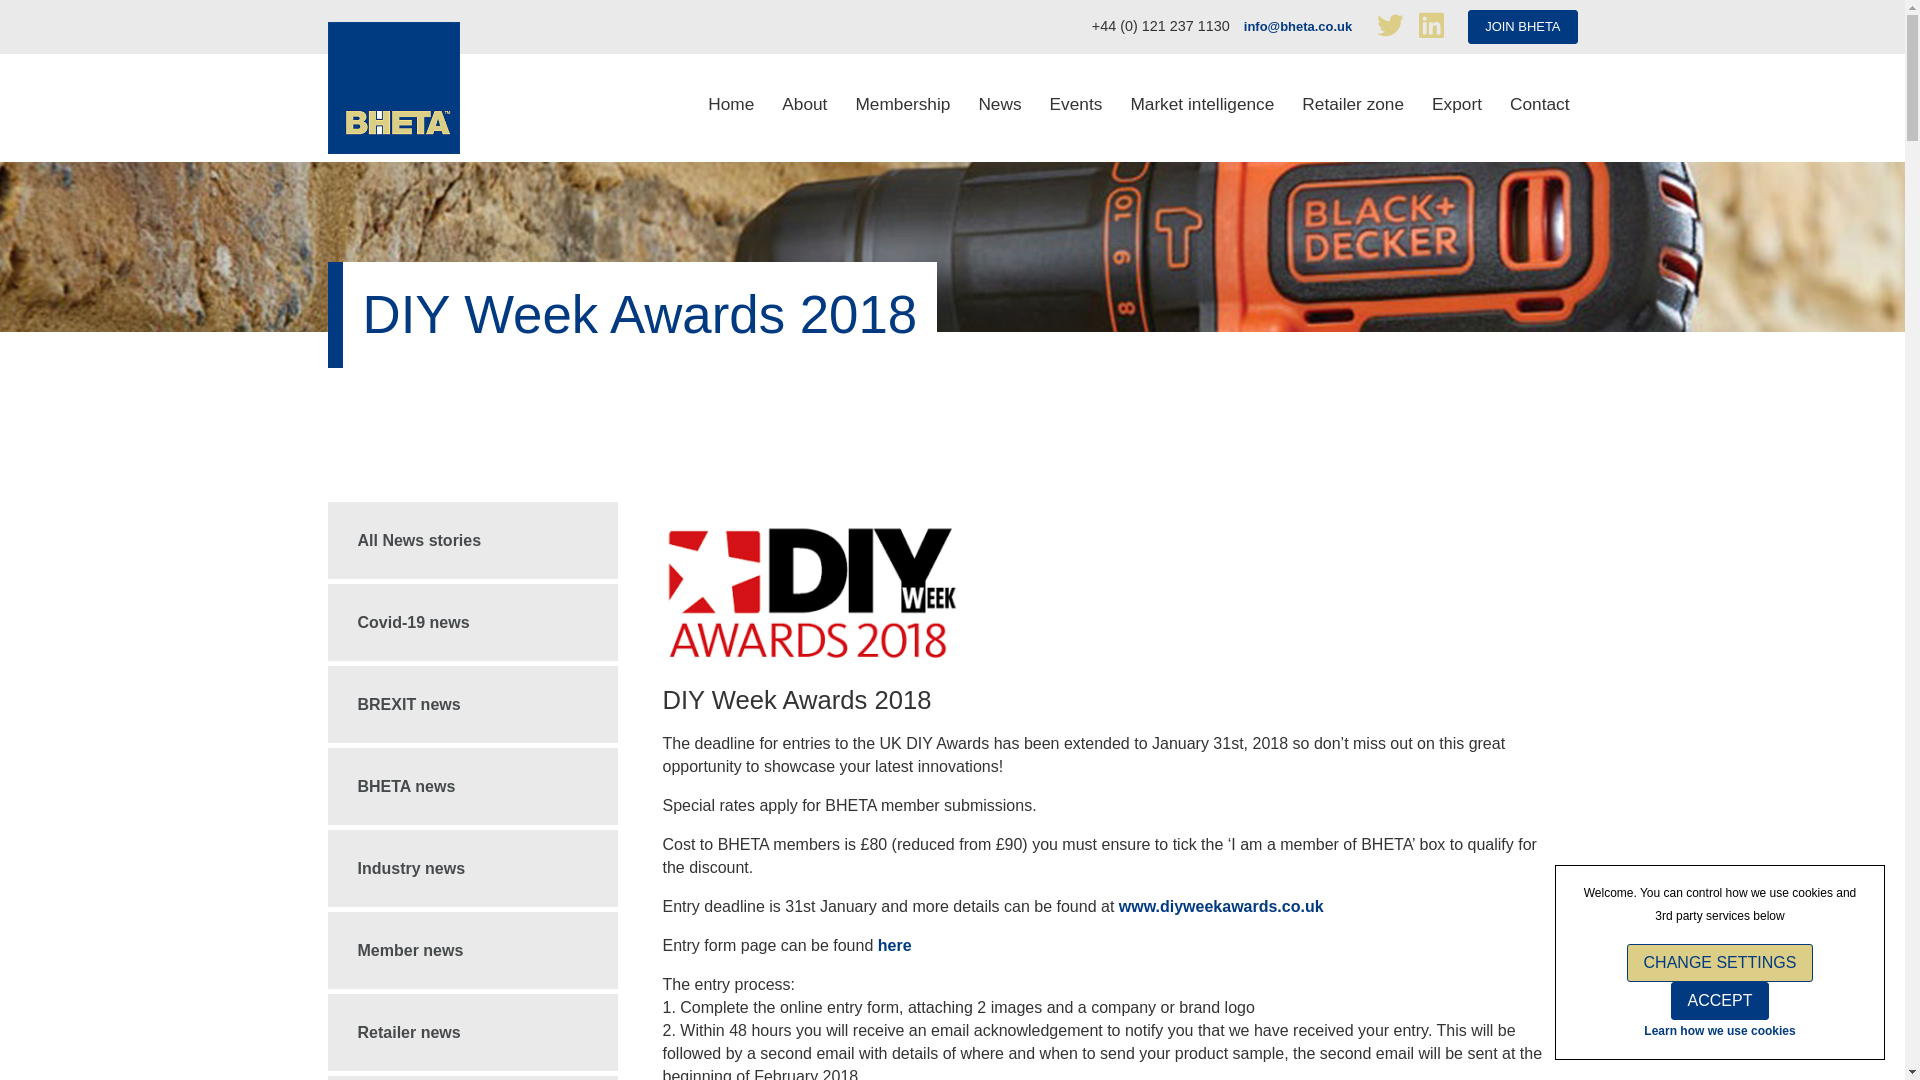 The height and width of the screenshot is (1080, 1920). What do you see at coordinates (894, 945) in the screenshot?
I see `here` at bounding box center [894, 945].